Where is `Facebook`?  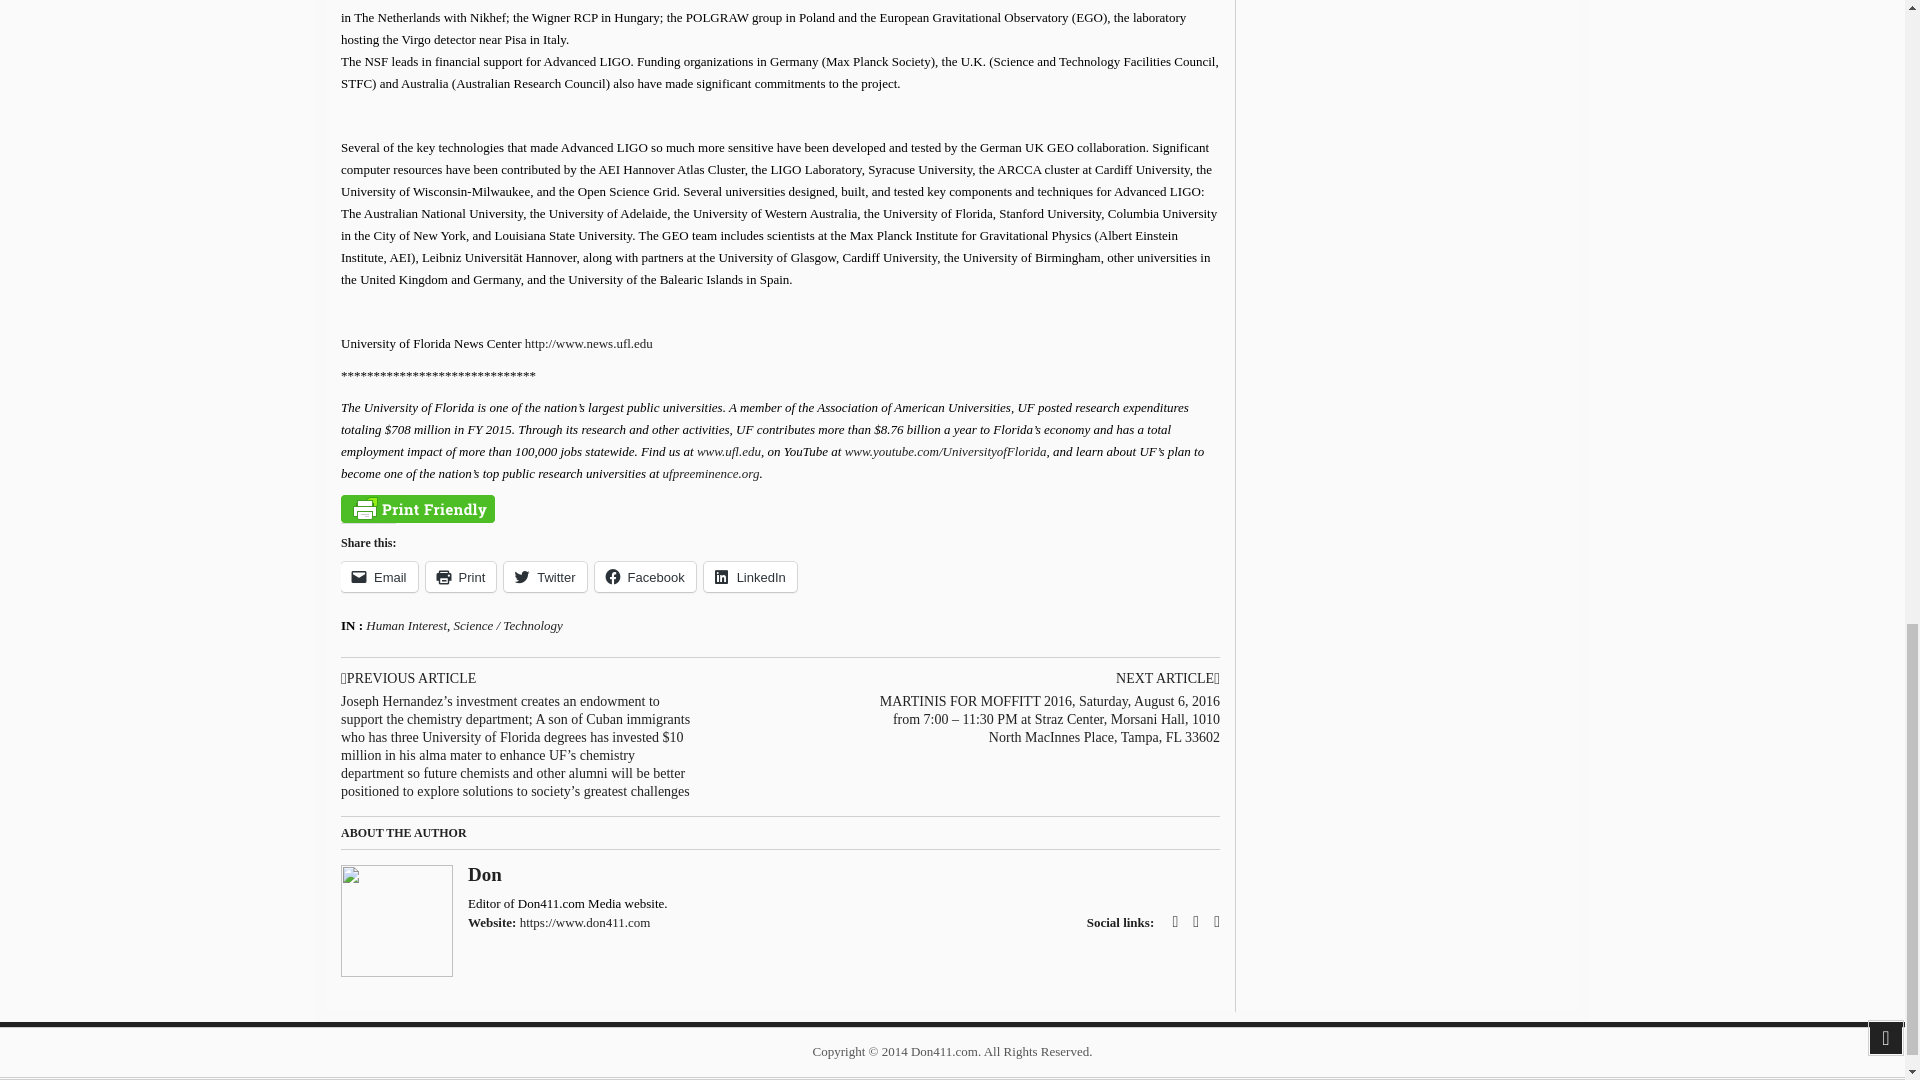
Facebook is located at coordinates (645, 576).